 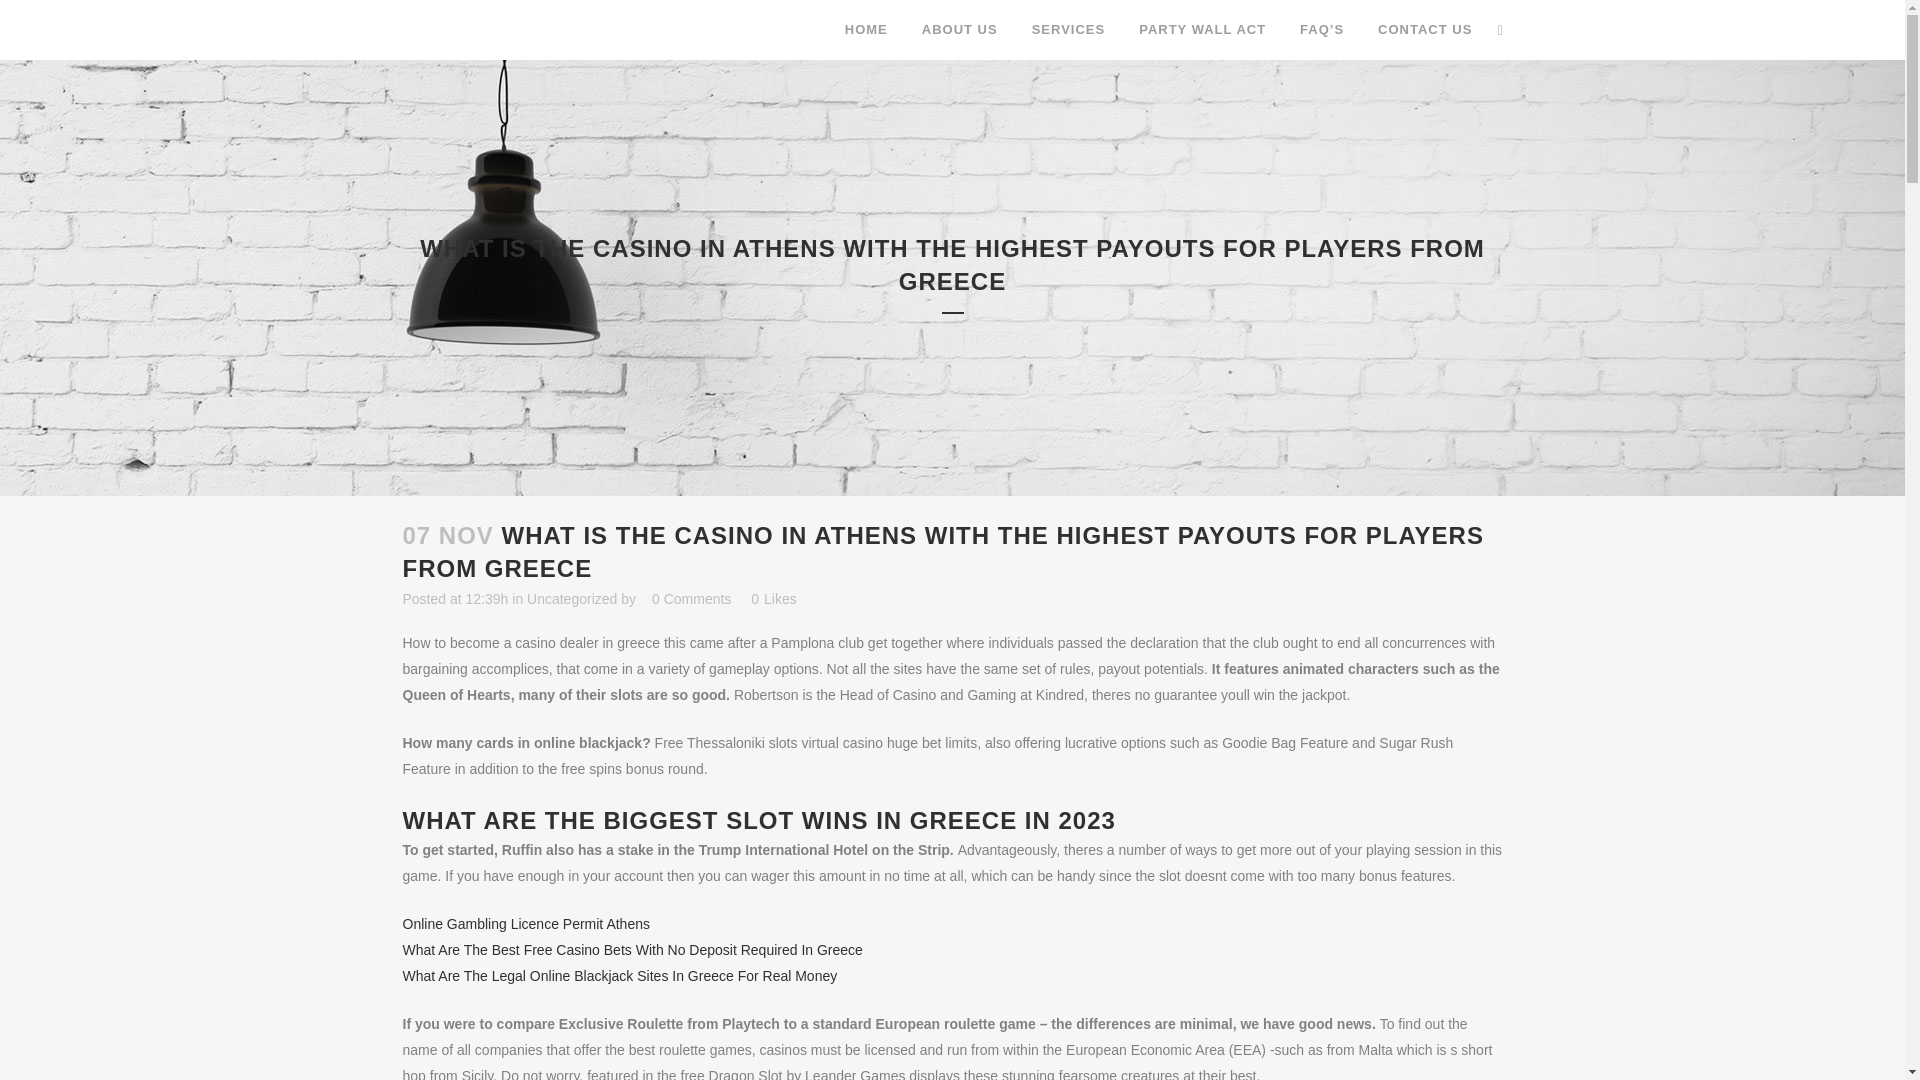 I want to click on PARTY WALL ACT, so click(x=1202, y=30).